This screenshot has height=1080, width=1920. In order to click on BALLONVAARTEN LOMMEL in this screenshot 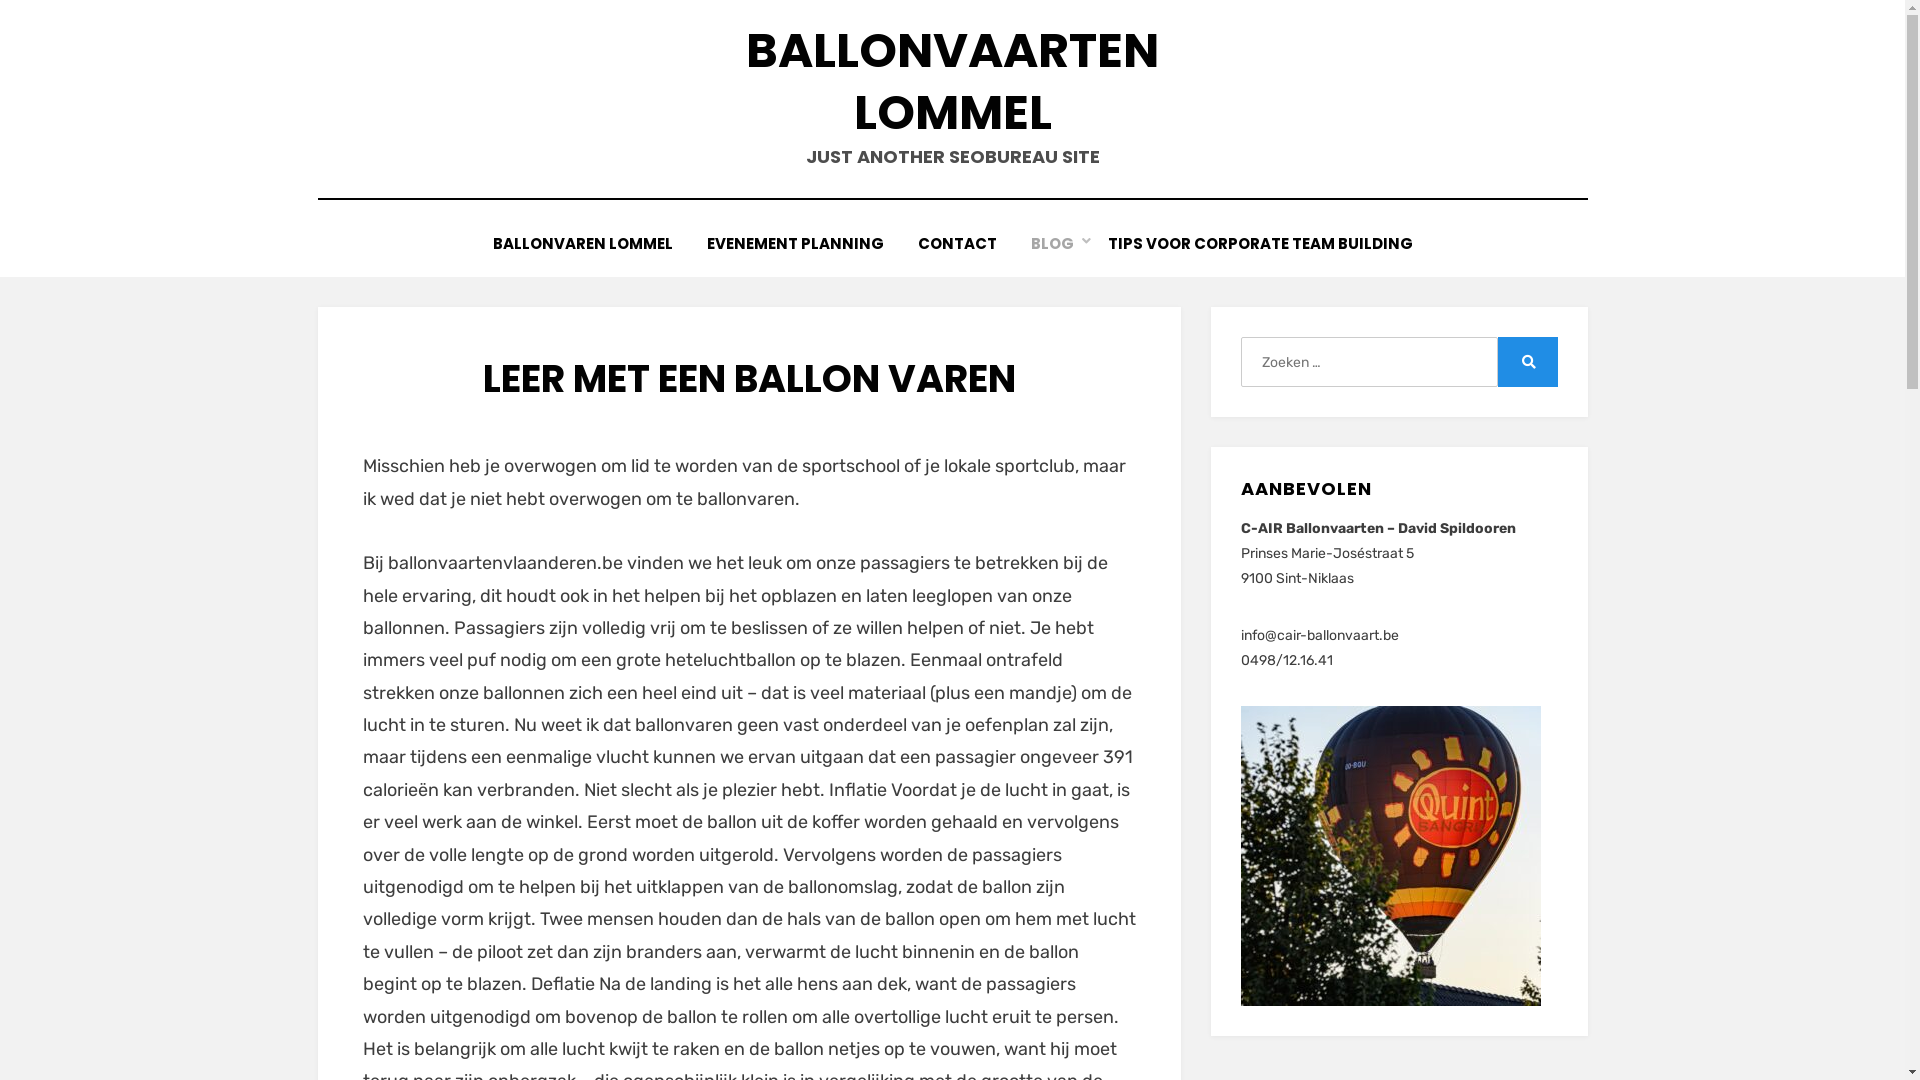, I will do `click(952, 82)`.